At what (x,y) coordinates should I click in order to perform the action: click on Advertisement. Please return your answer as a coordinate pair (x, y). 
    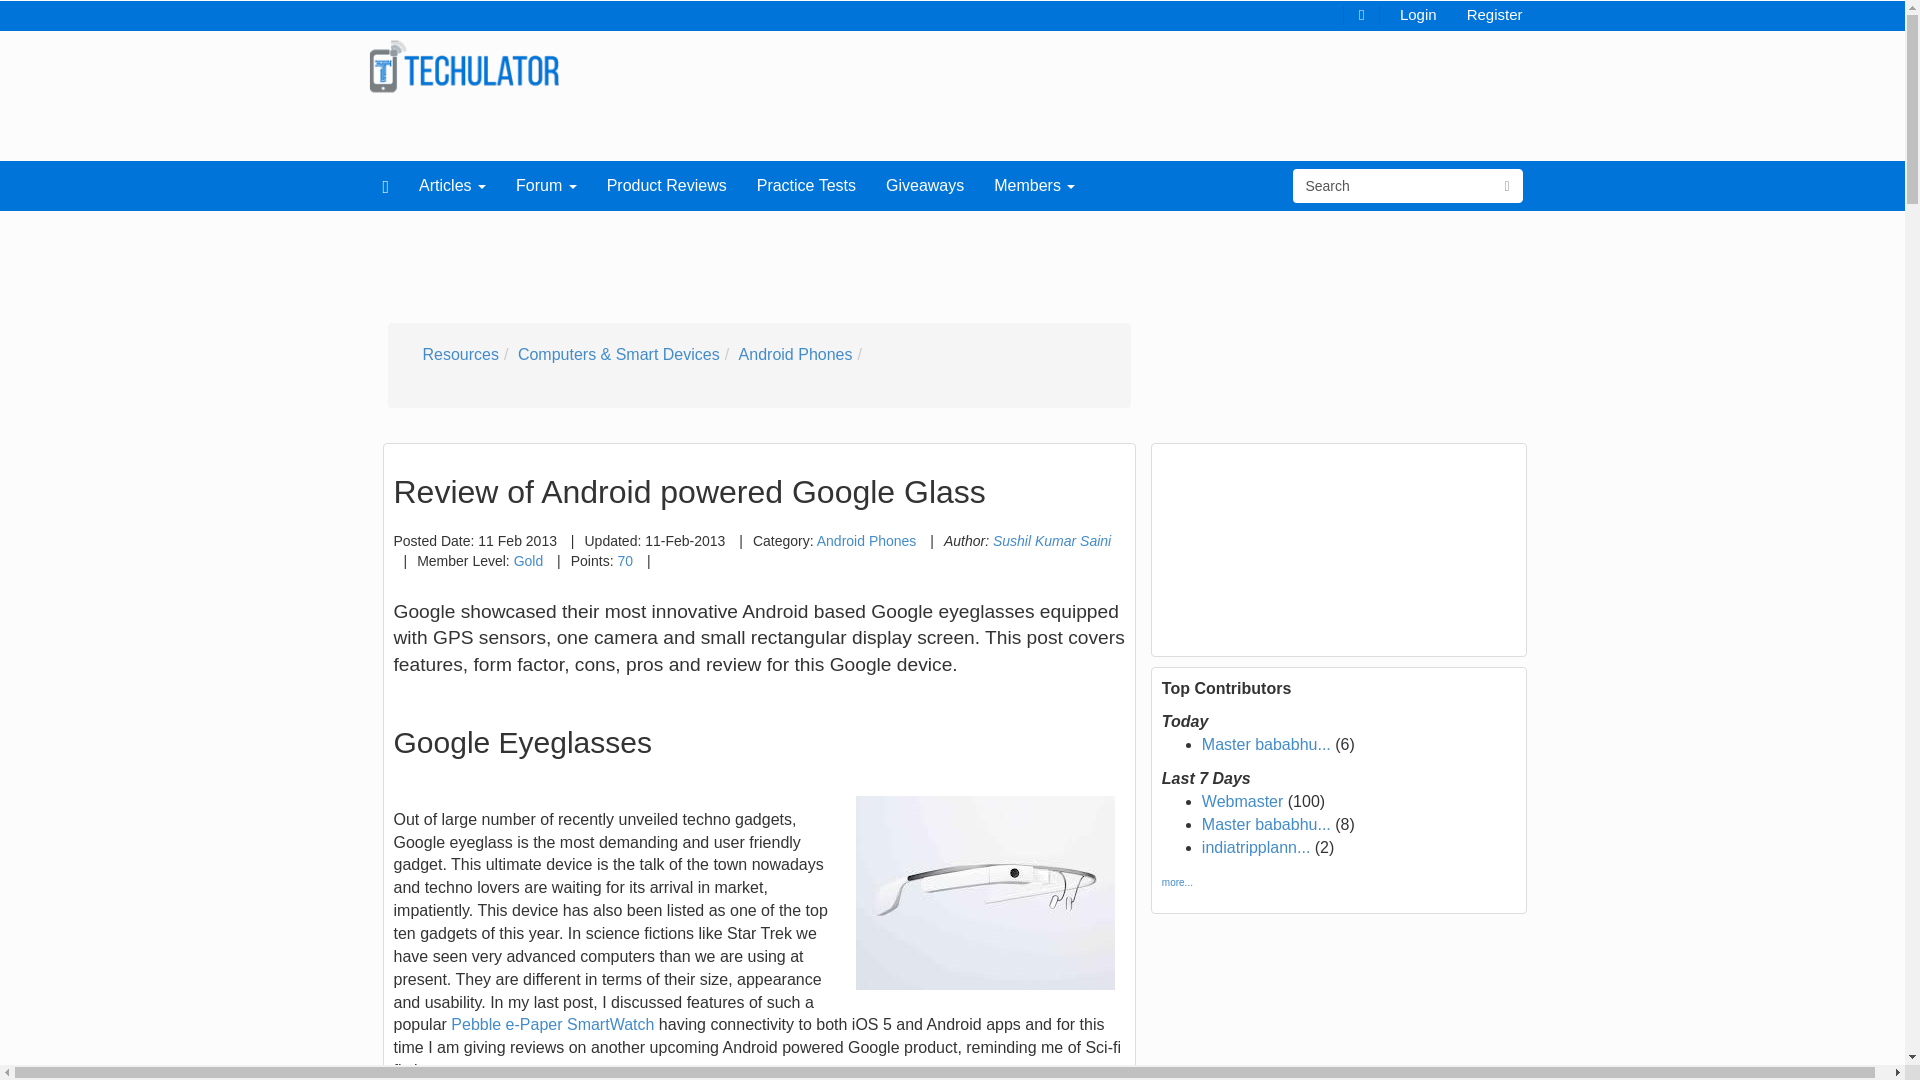
    Looking at the image, I should click on (847, 260).